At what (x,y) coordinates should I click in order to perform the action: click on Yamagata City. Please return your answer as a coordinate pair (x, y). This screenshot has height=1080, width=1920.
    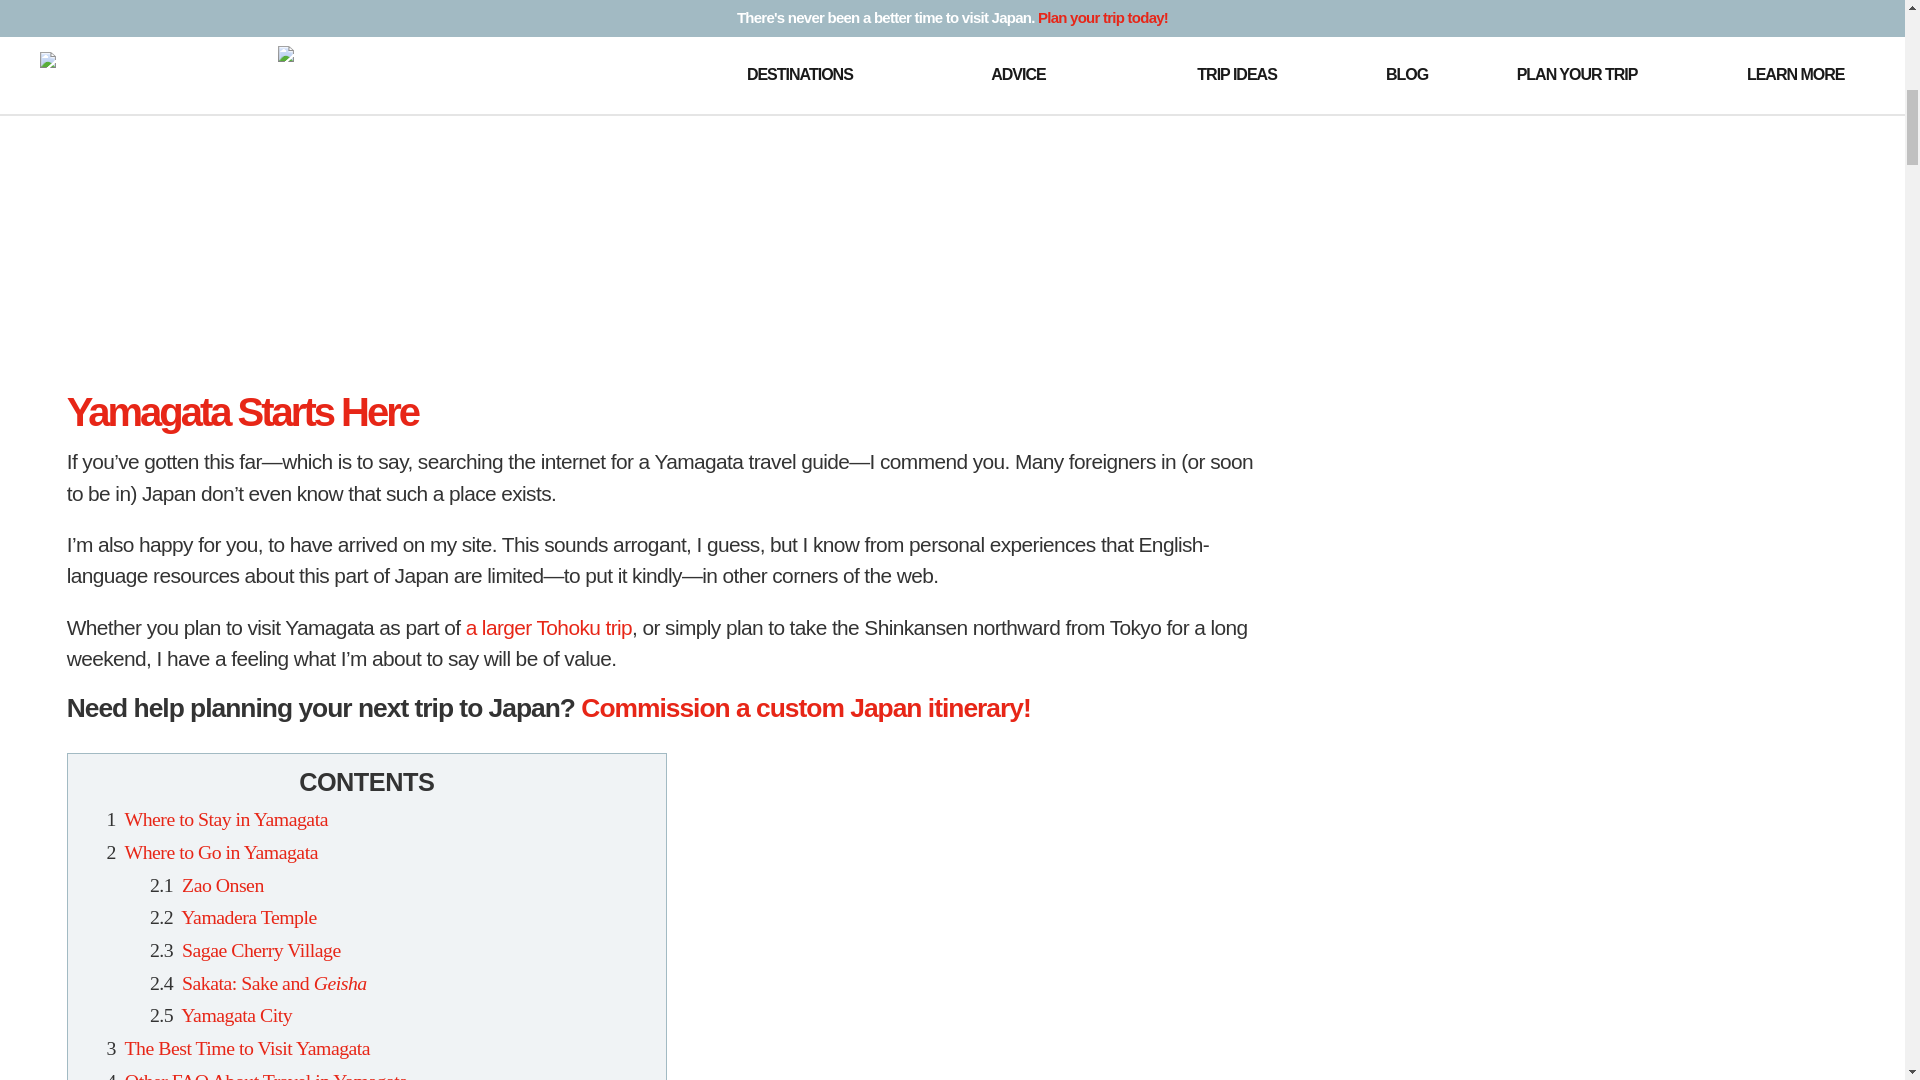
    Looking at the image, I should click on (236, 1015).